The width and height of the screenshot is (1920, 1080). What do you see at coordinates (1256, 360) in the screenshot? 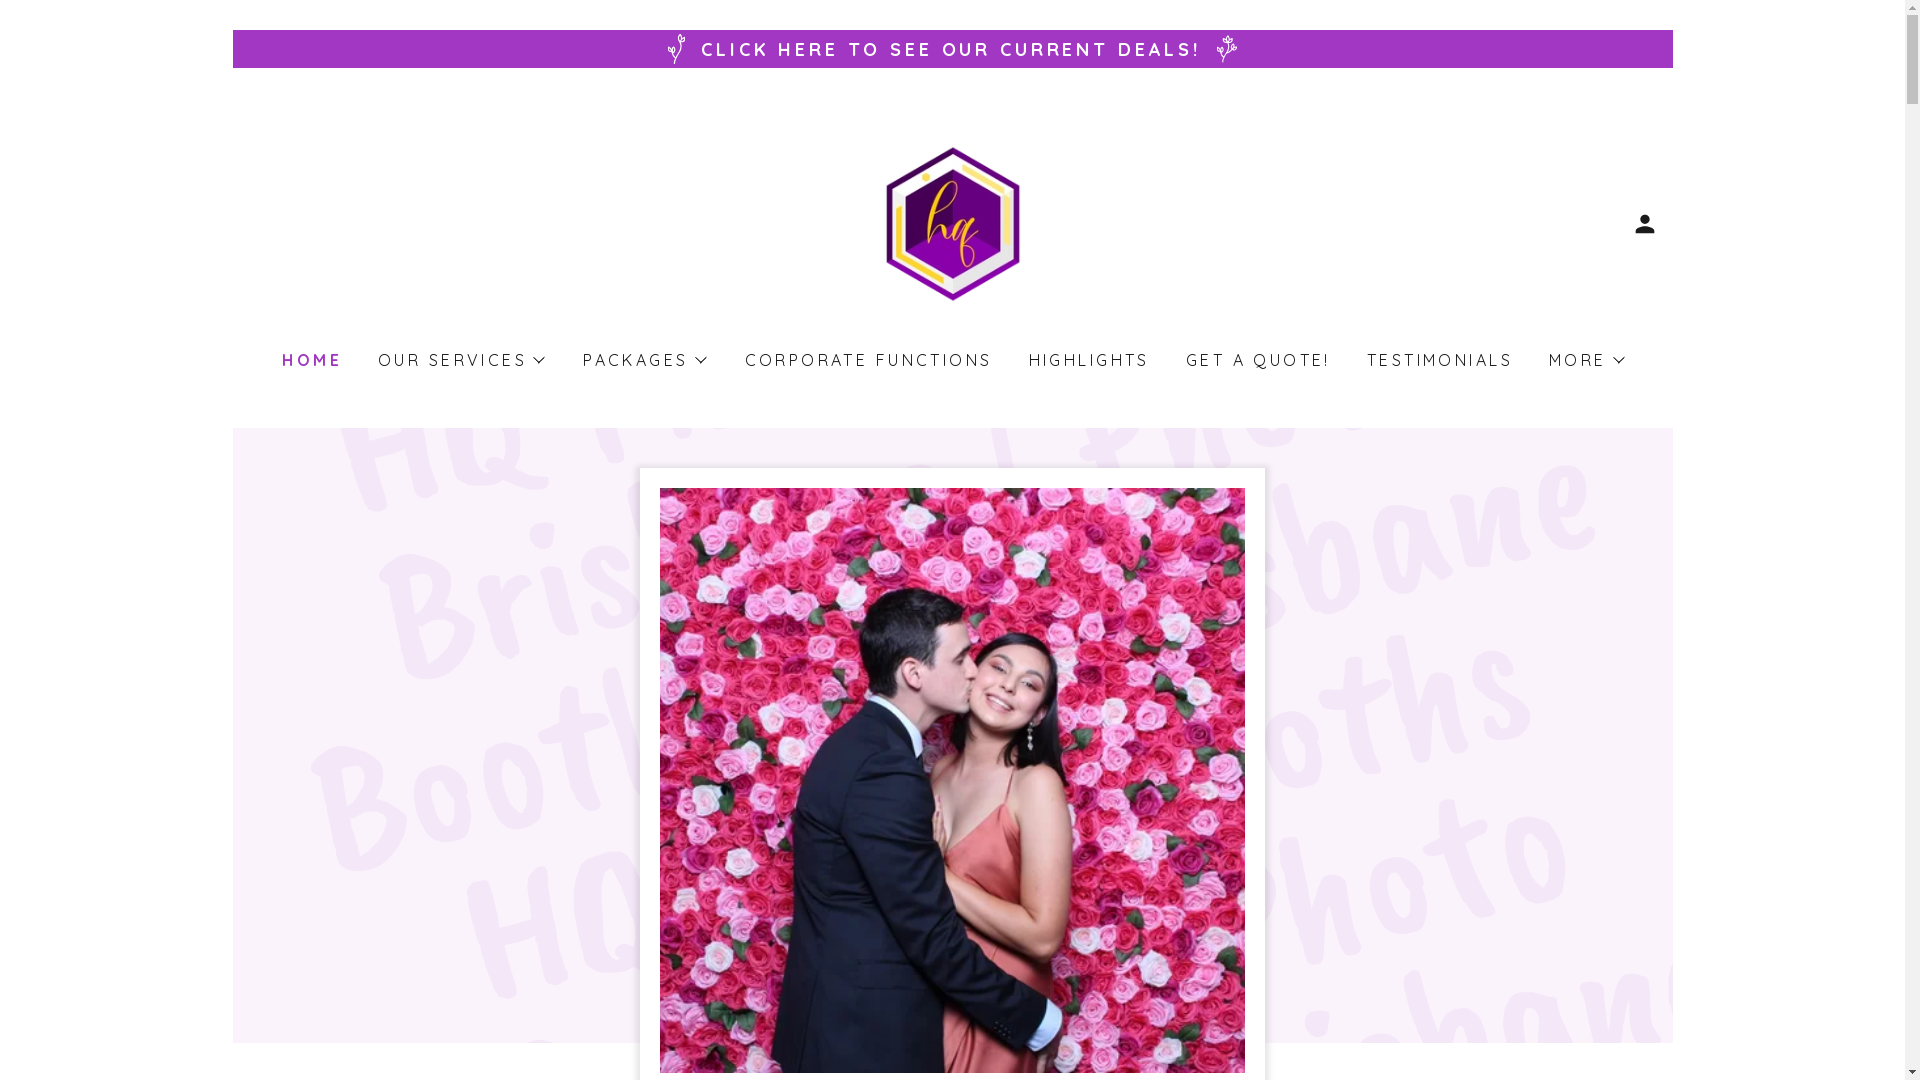
I see `GET A QUOTE!` at bounding box center [1256, 360].